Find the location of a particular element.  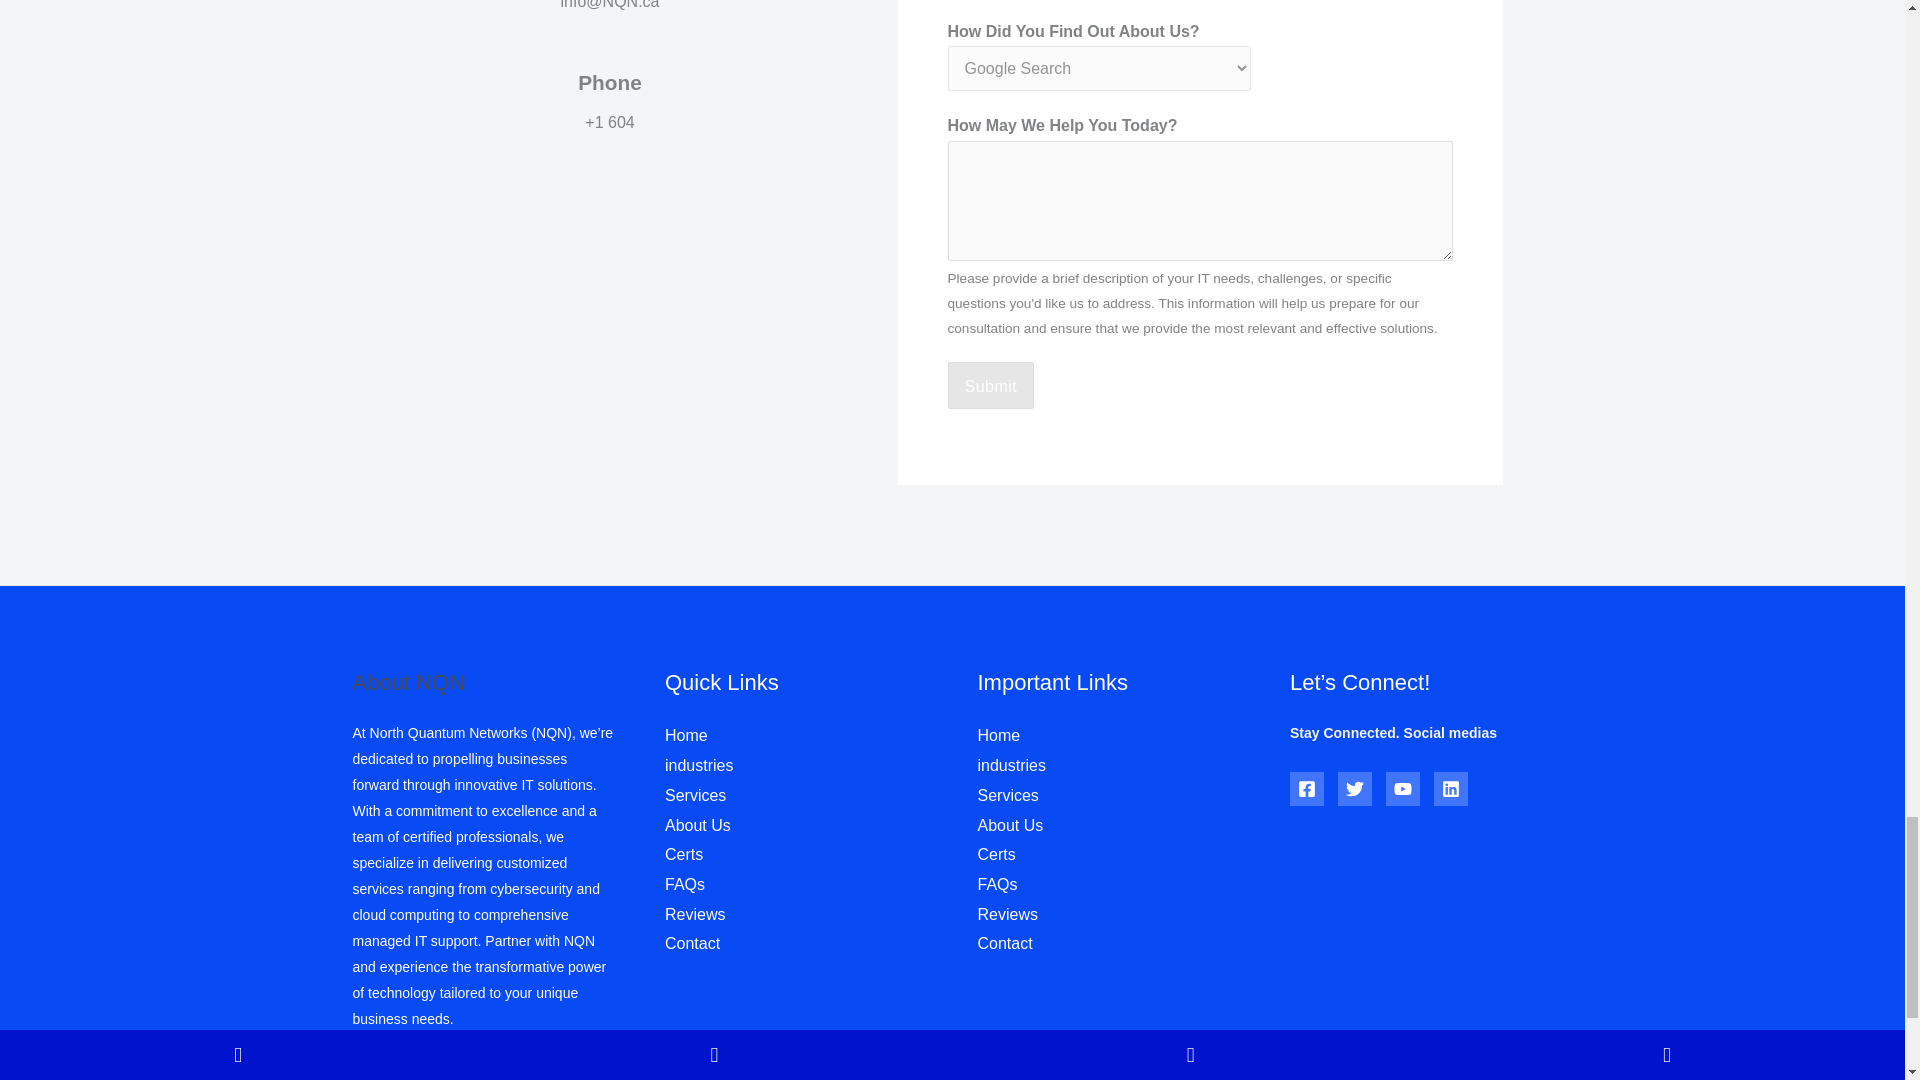

Services is located at coordinates (694, 795).